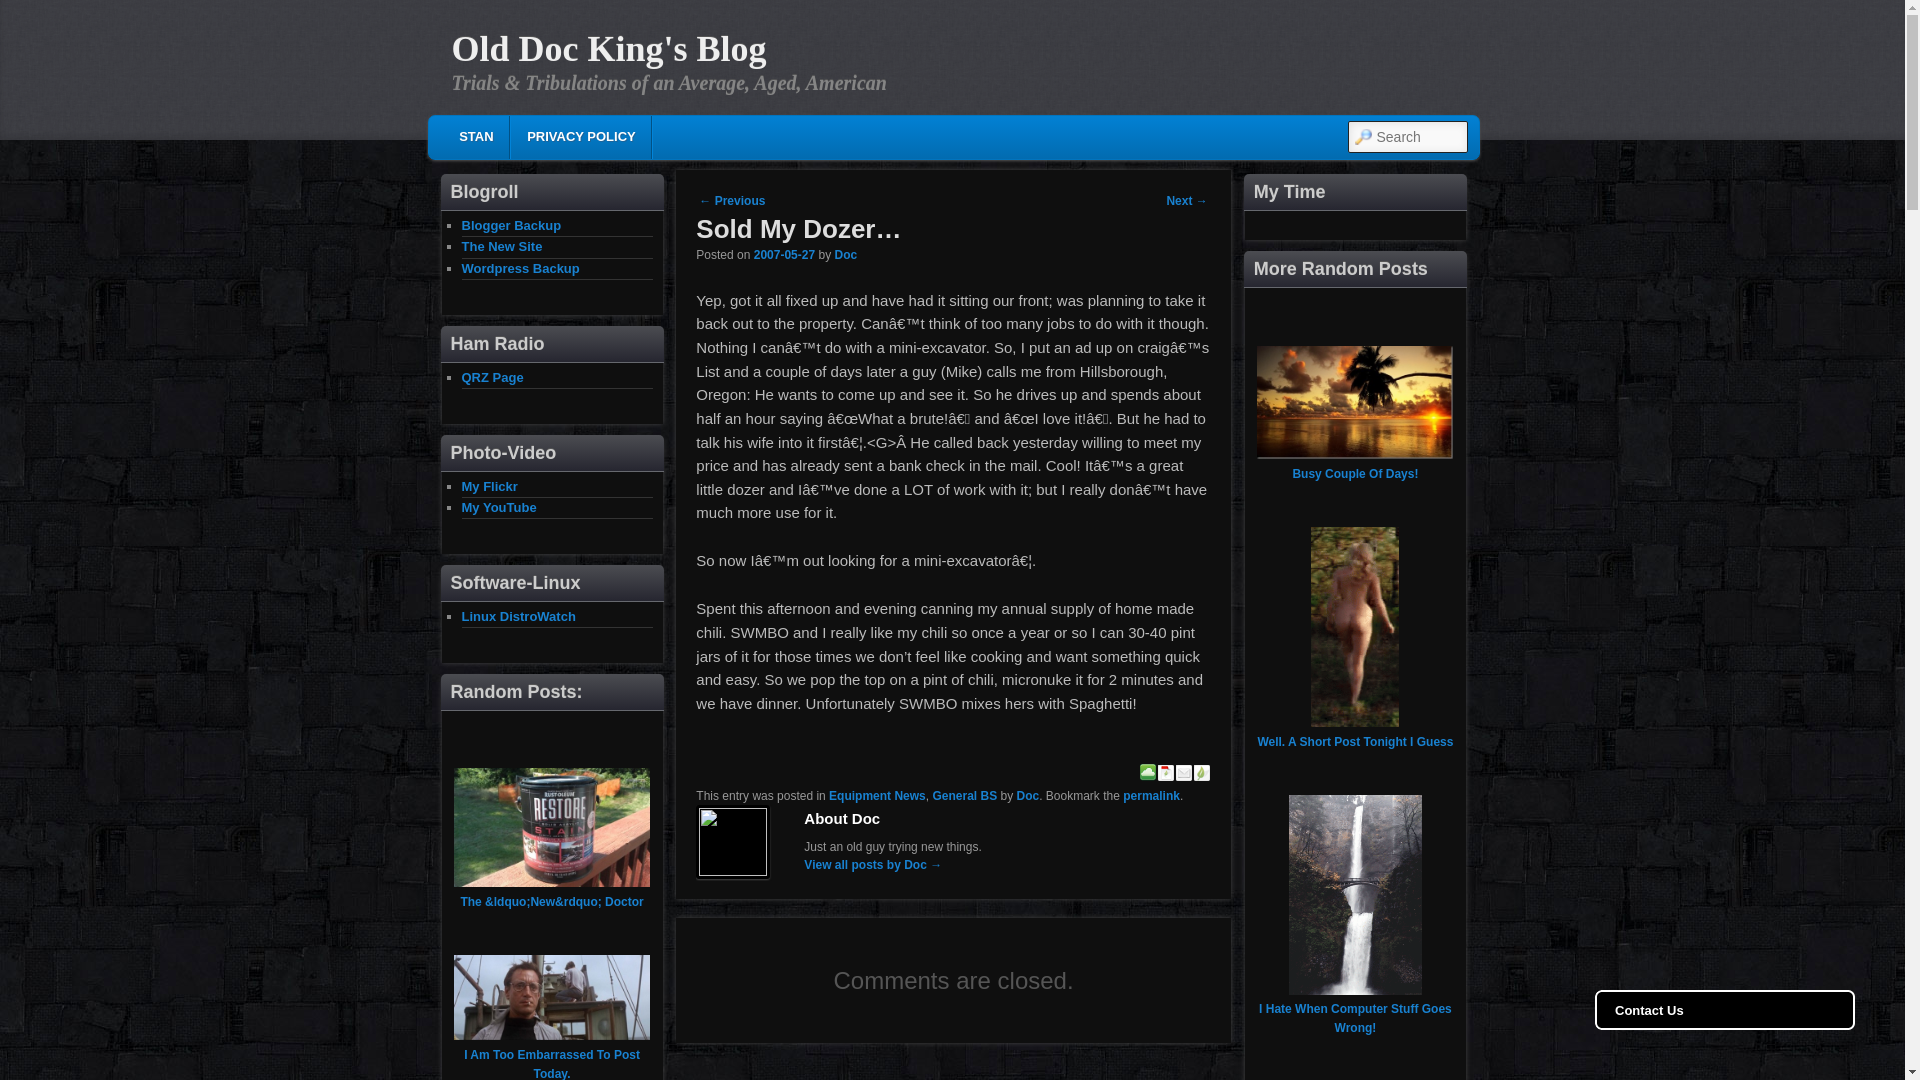  I want to click on Save page, so click(1148, 775).